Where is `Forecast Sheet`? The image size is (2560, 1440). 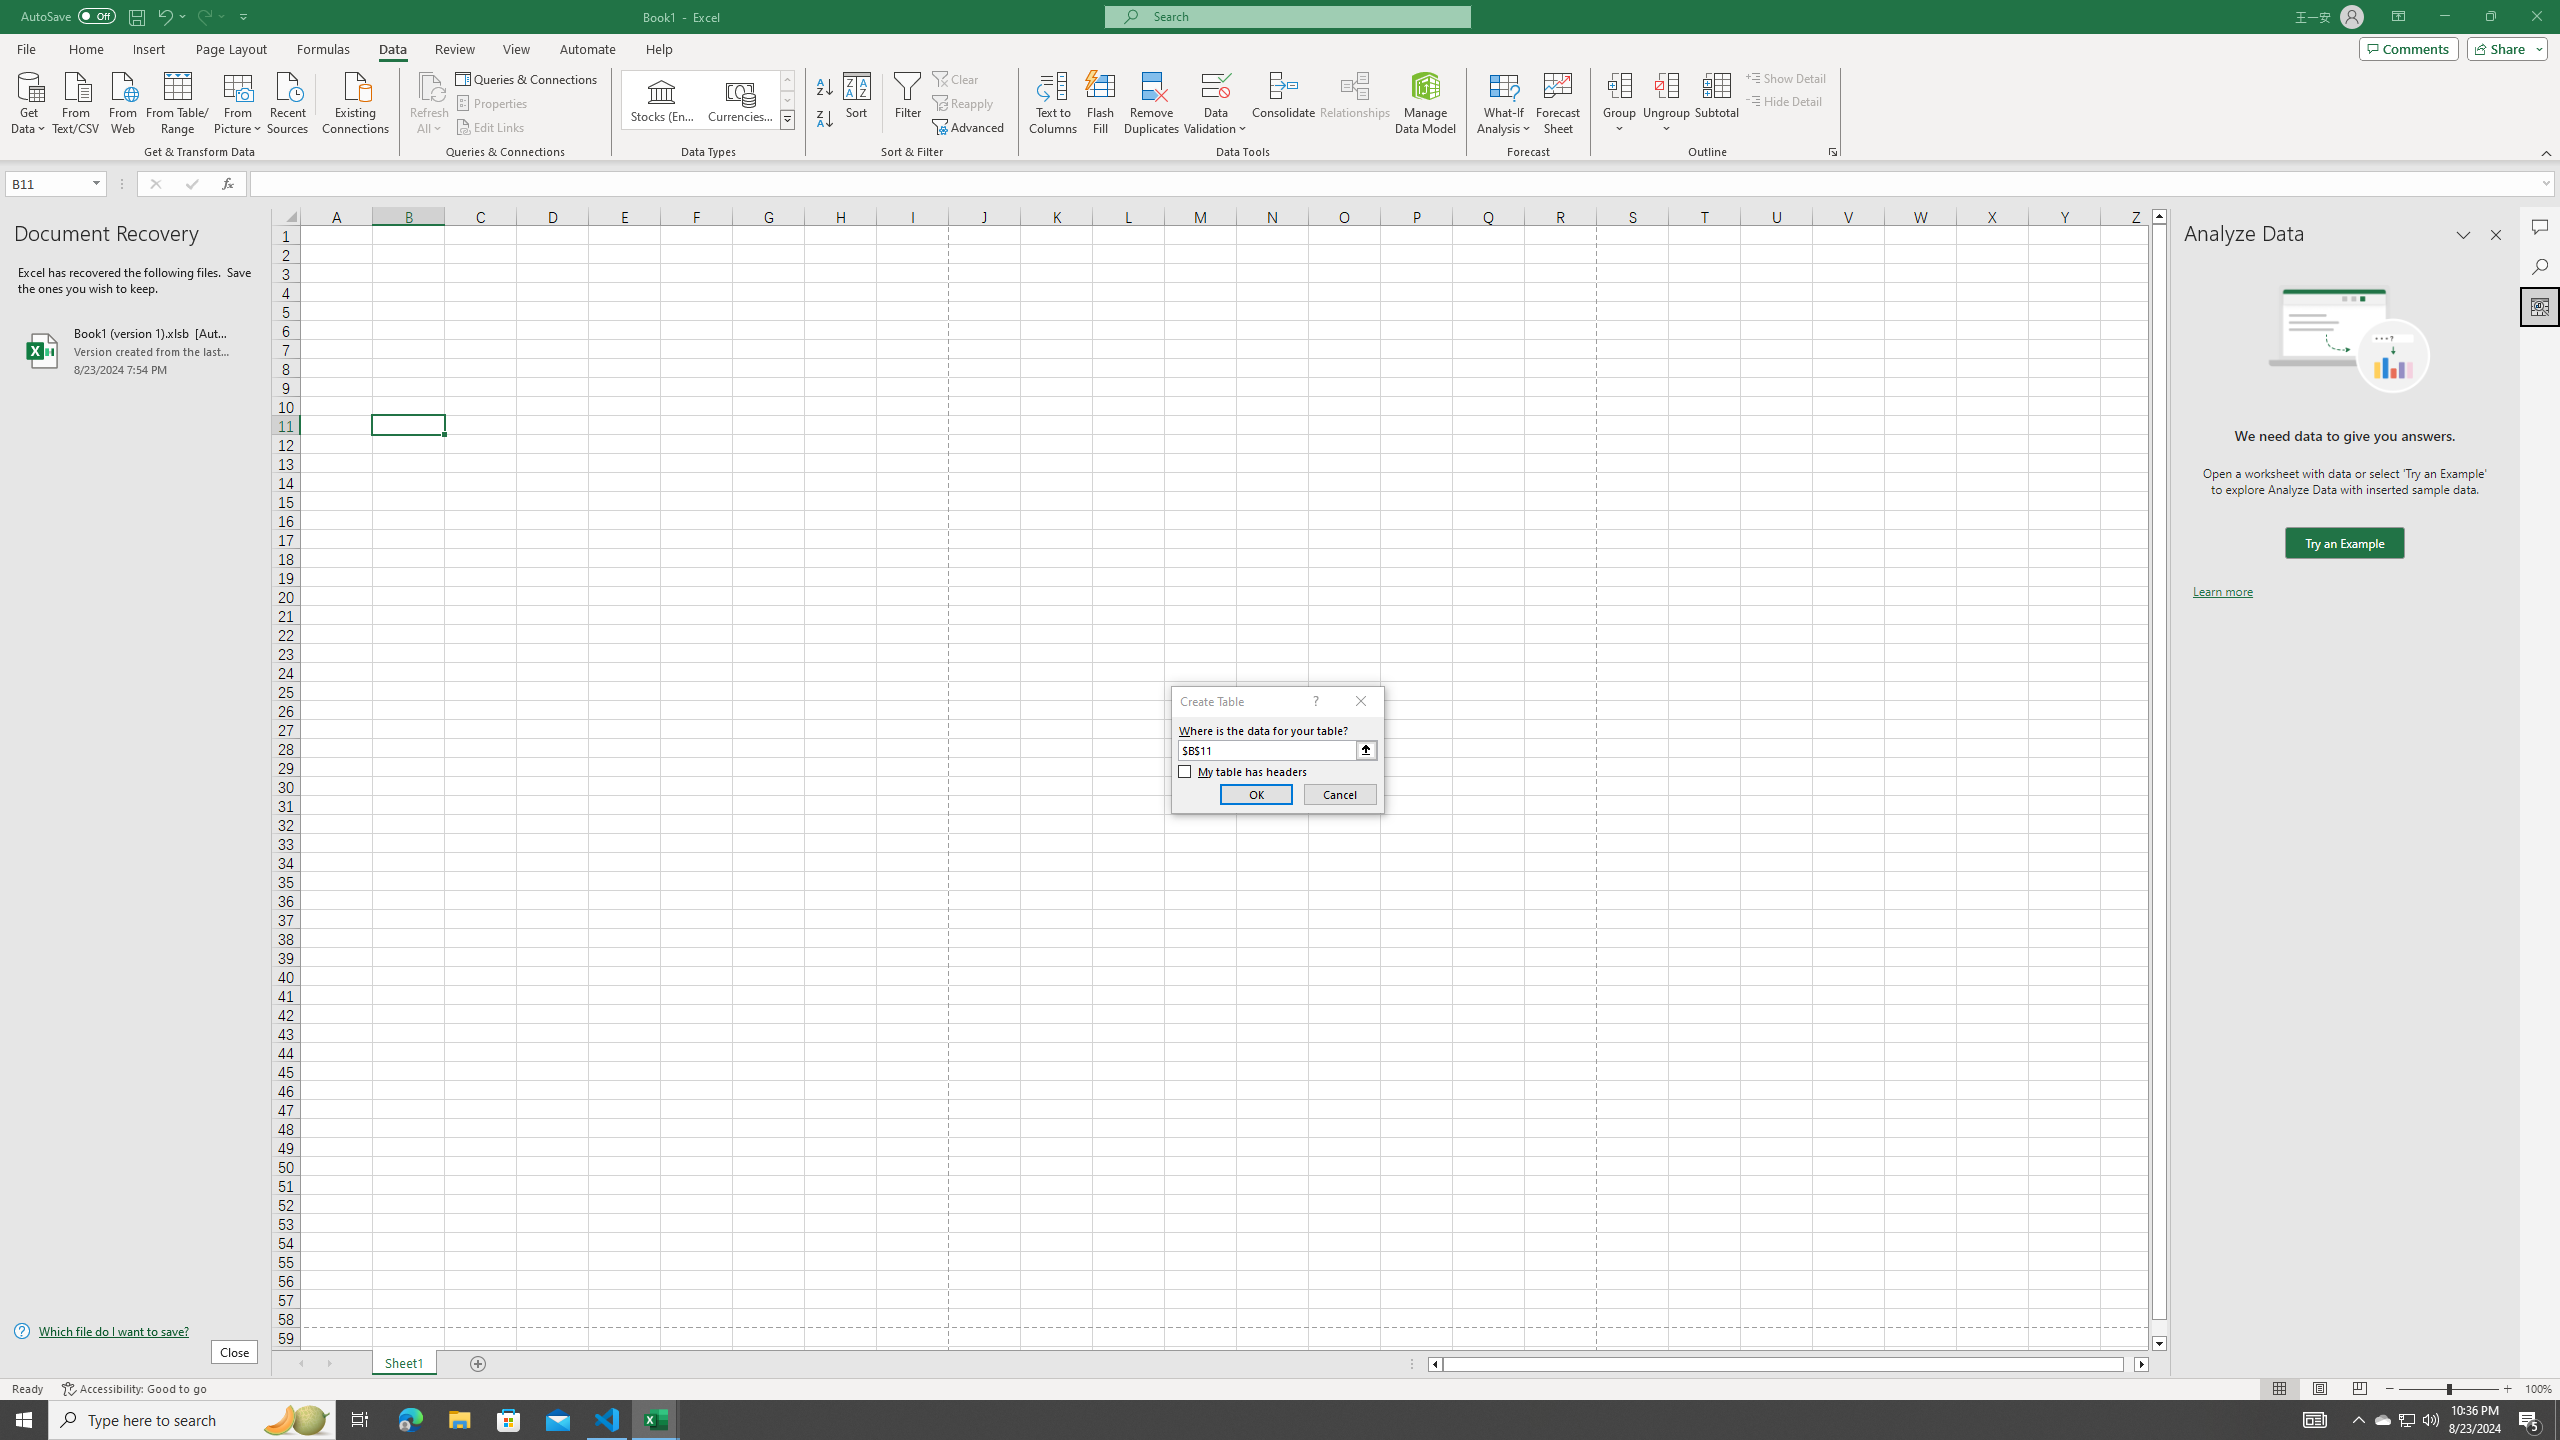 Forecast Sheet is located at coordinates (1558, 103).